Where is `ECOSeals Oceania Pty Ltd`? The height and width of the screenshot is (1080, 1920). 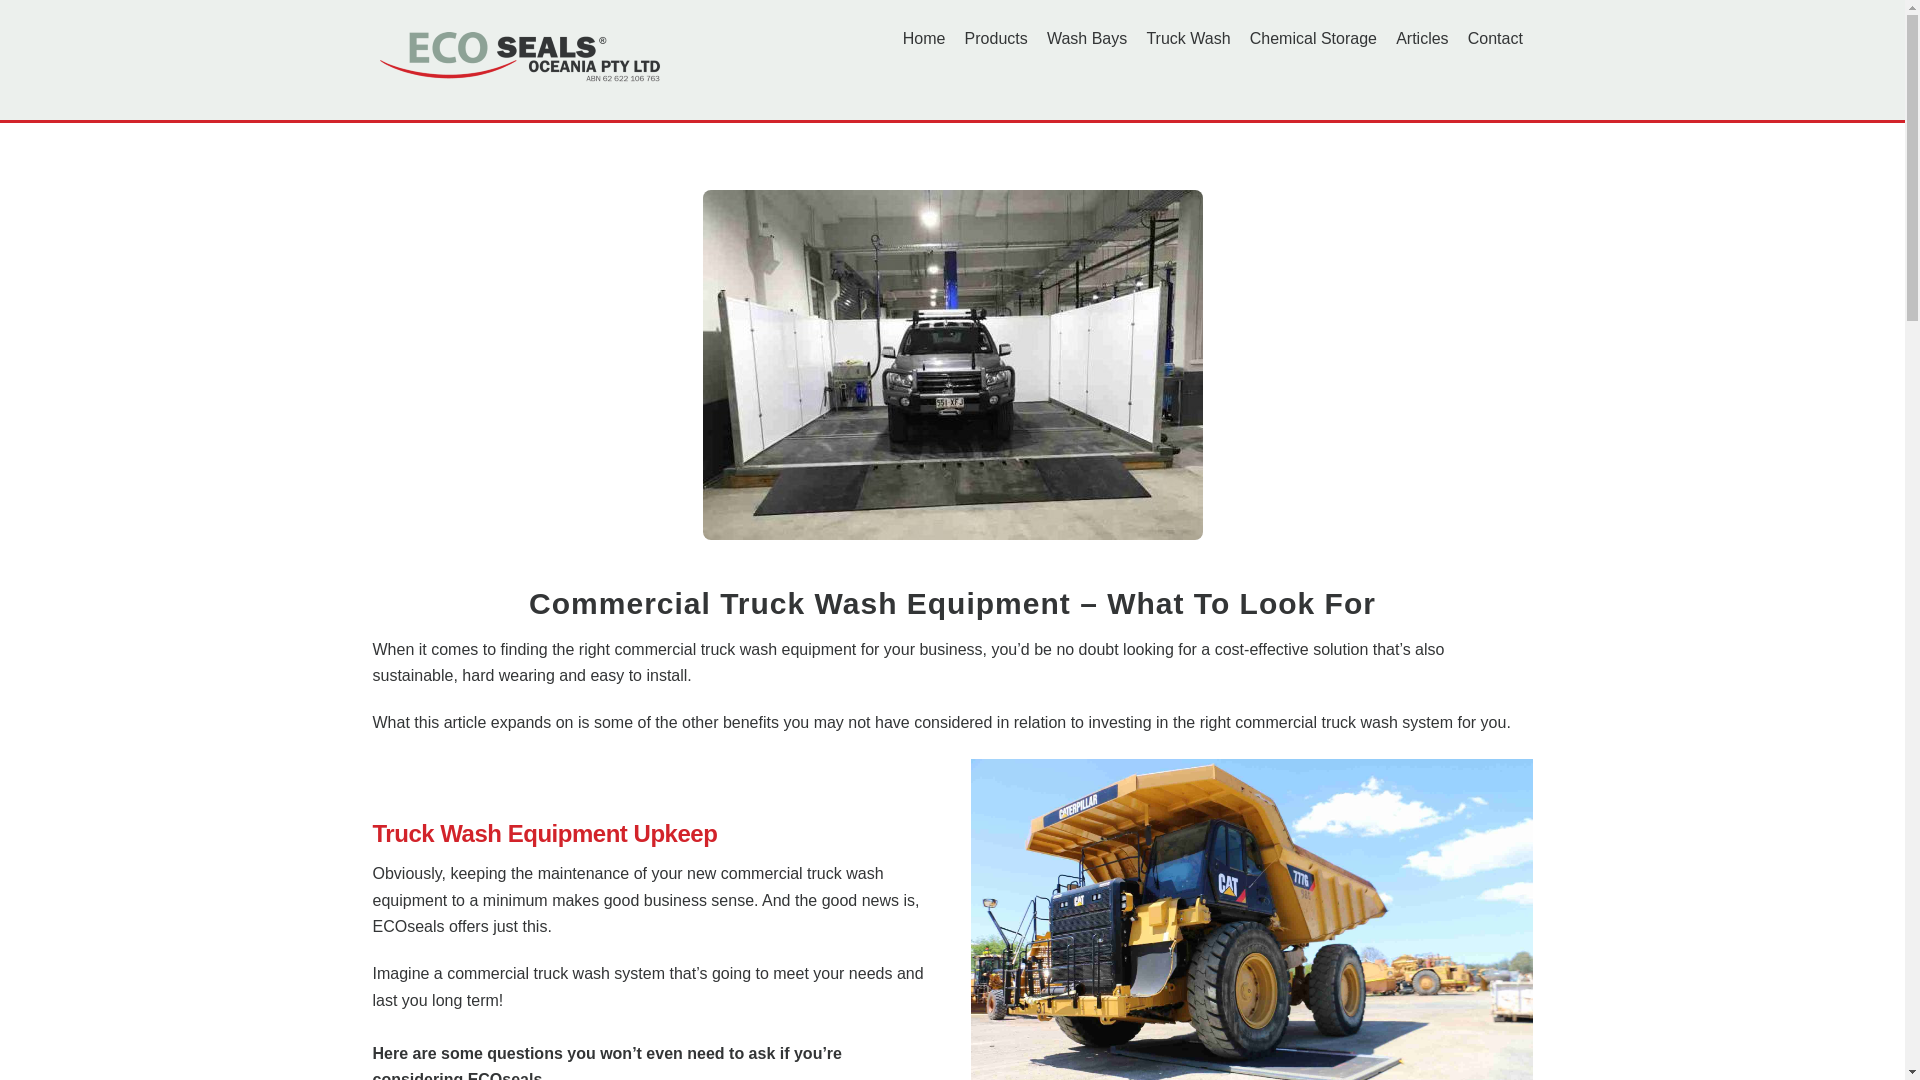 ECOSeals Oceania Pty Ltd is located at coordinates (522, 82).